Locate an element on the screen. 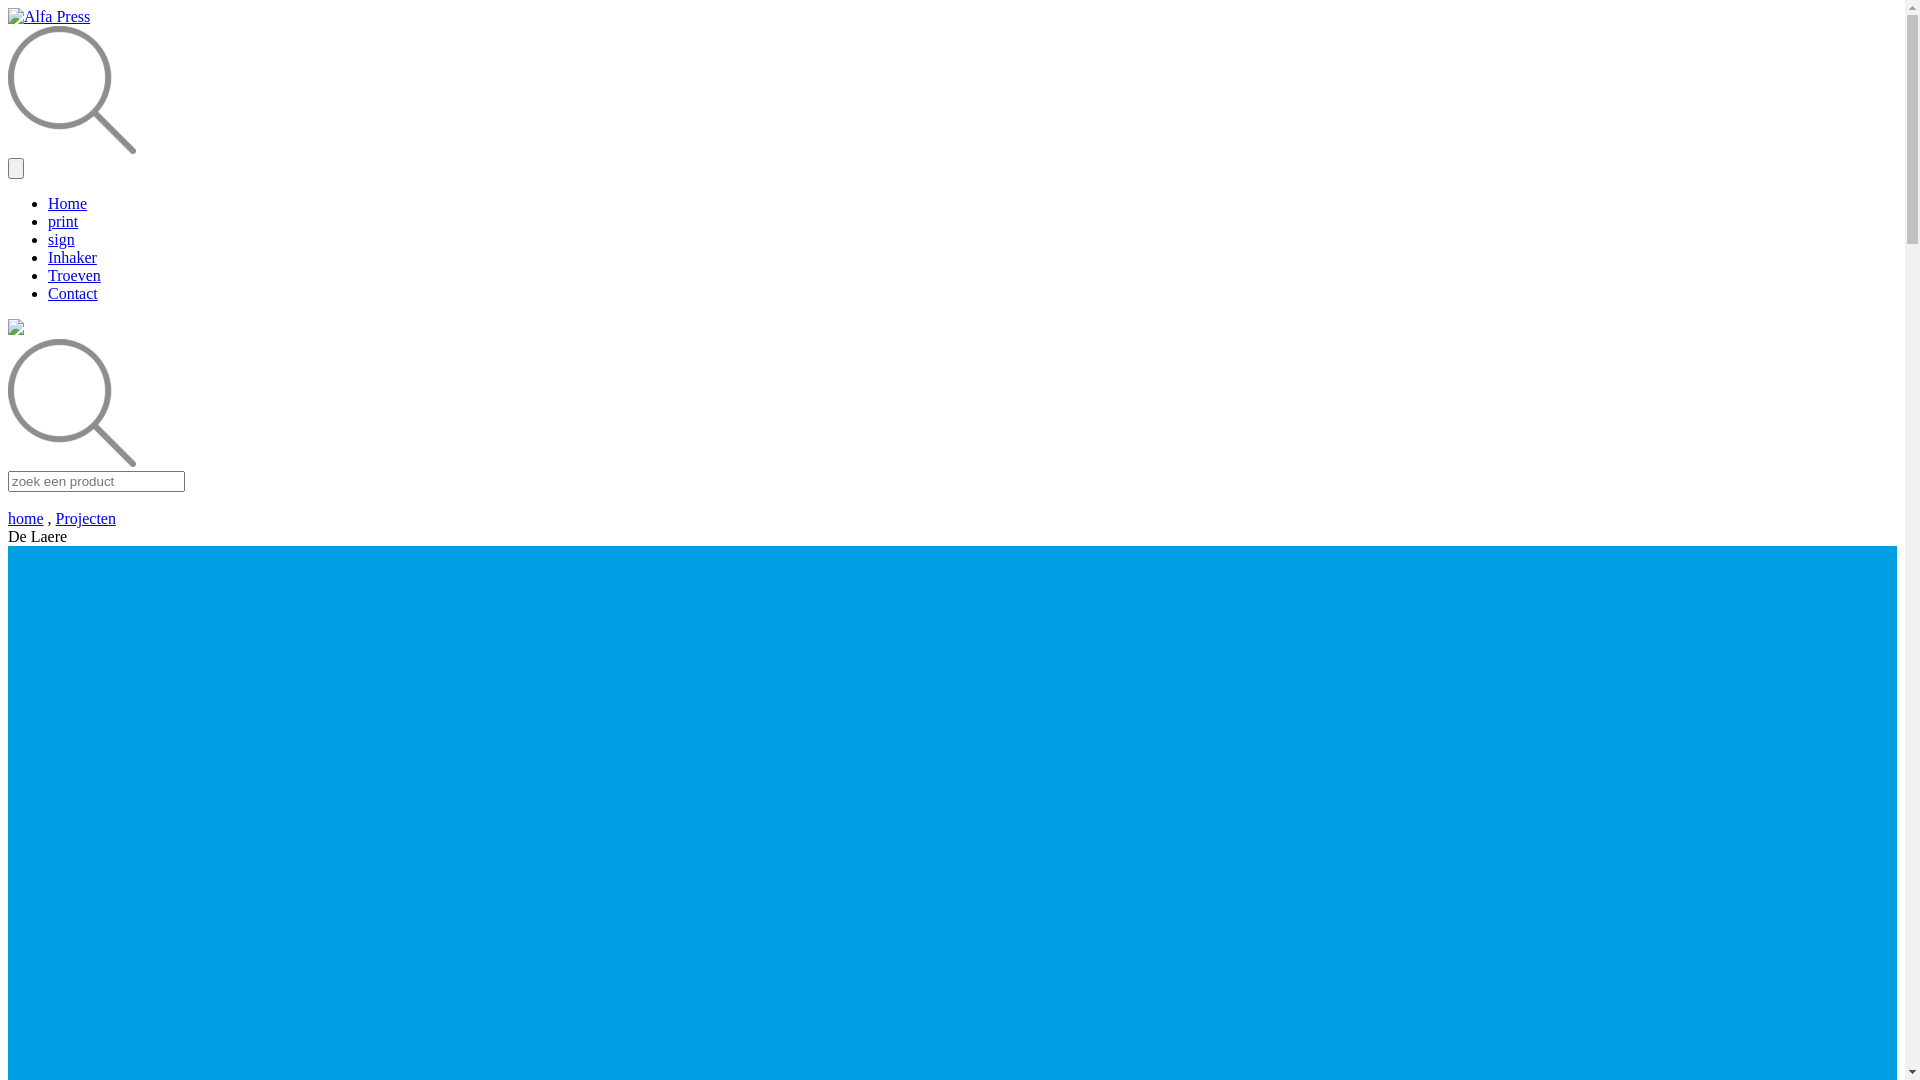 The width and height of the screenshot is (1920, 1080). Projecten is located at coordinates (86, 518).